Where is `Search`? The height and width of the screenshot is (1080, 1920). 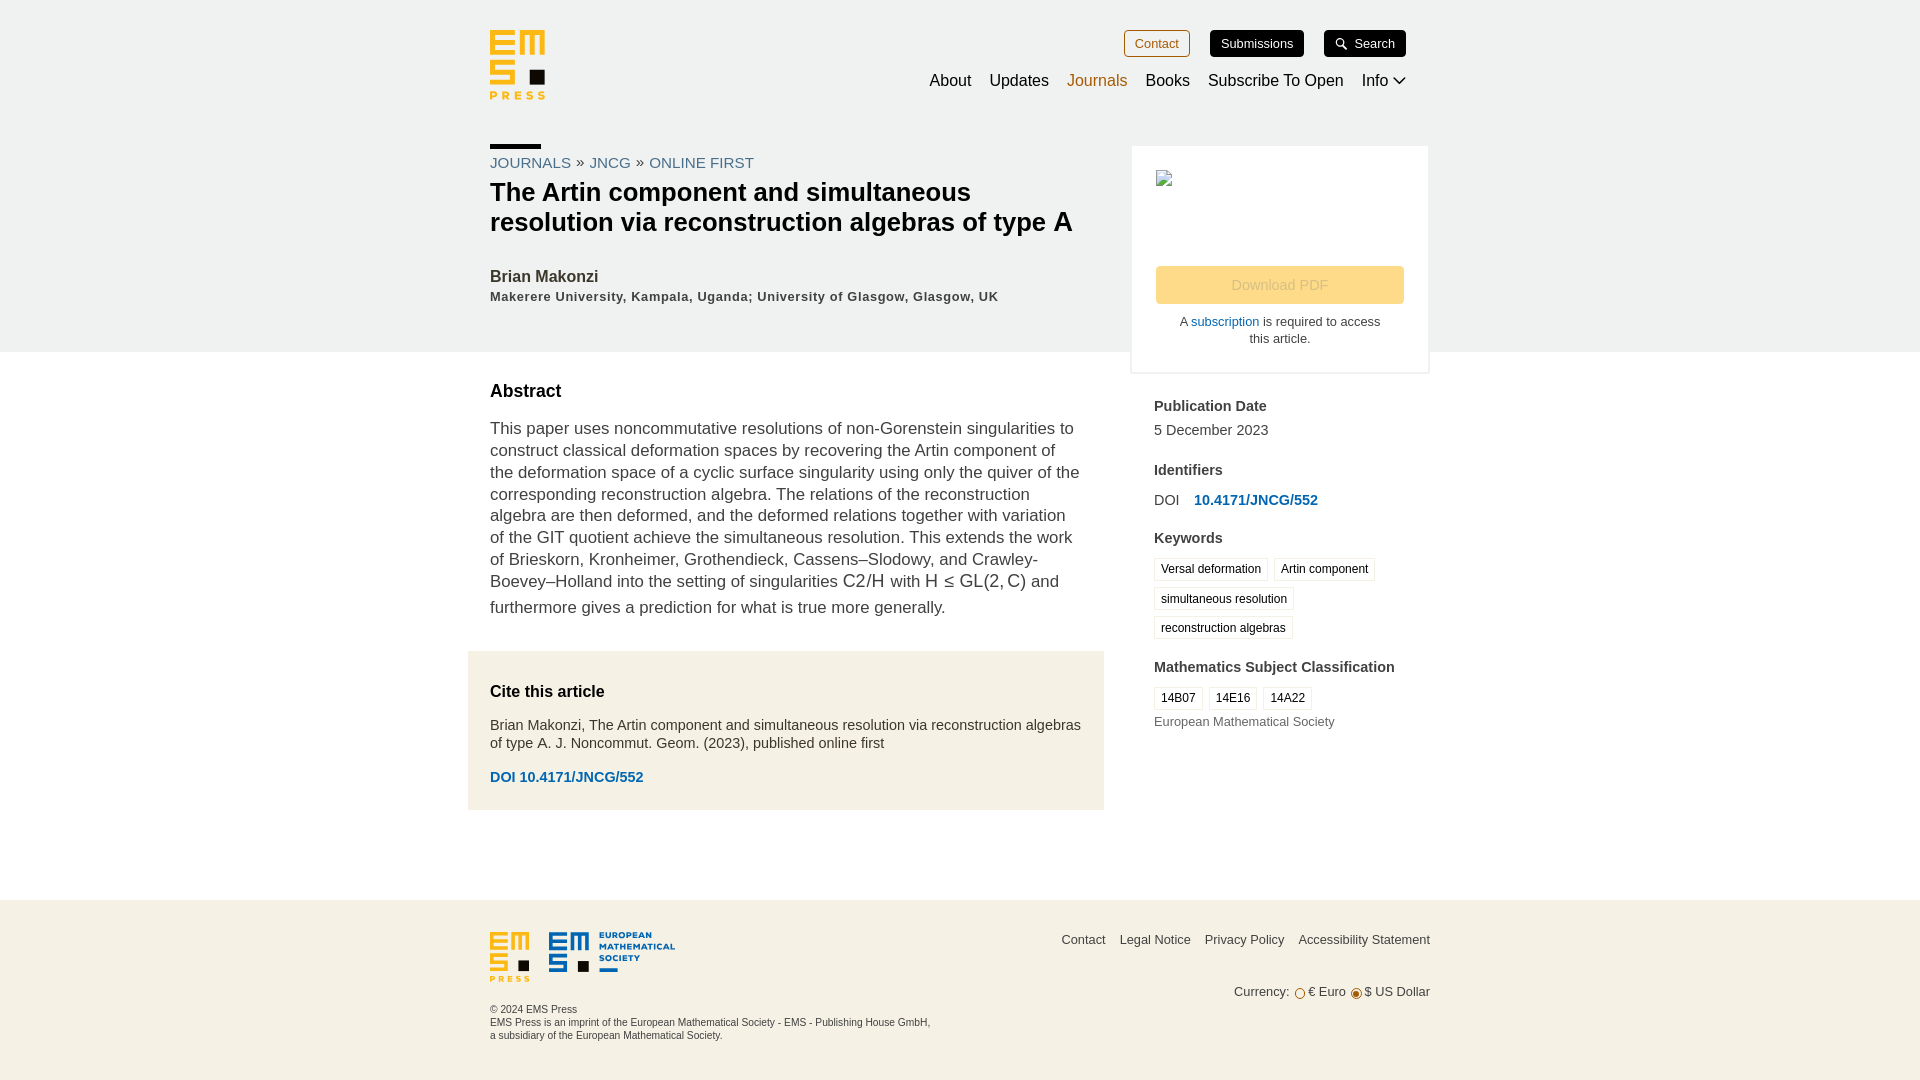 Search is located at coordinates (1364, 44).